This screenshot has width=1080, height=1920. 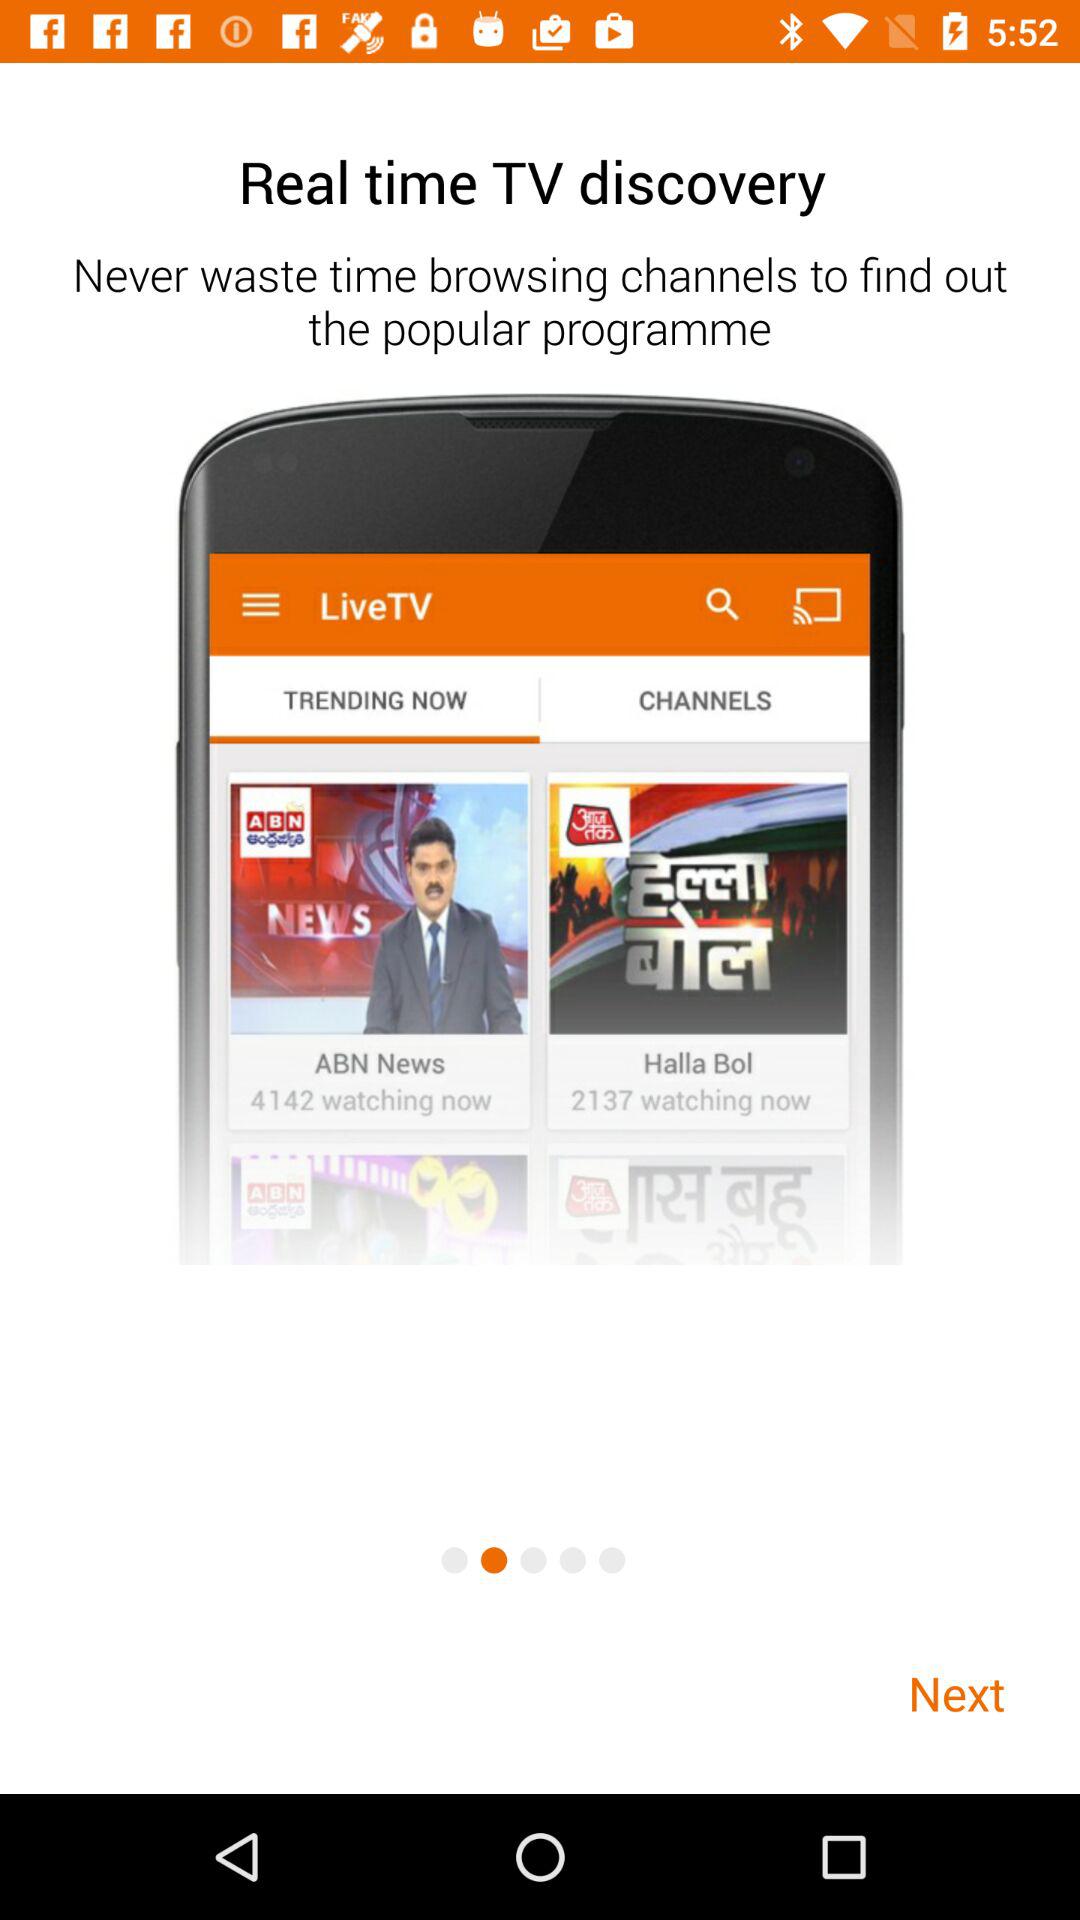 I want to click on click next icon, so click(x=956, y=1692).